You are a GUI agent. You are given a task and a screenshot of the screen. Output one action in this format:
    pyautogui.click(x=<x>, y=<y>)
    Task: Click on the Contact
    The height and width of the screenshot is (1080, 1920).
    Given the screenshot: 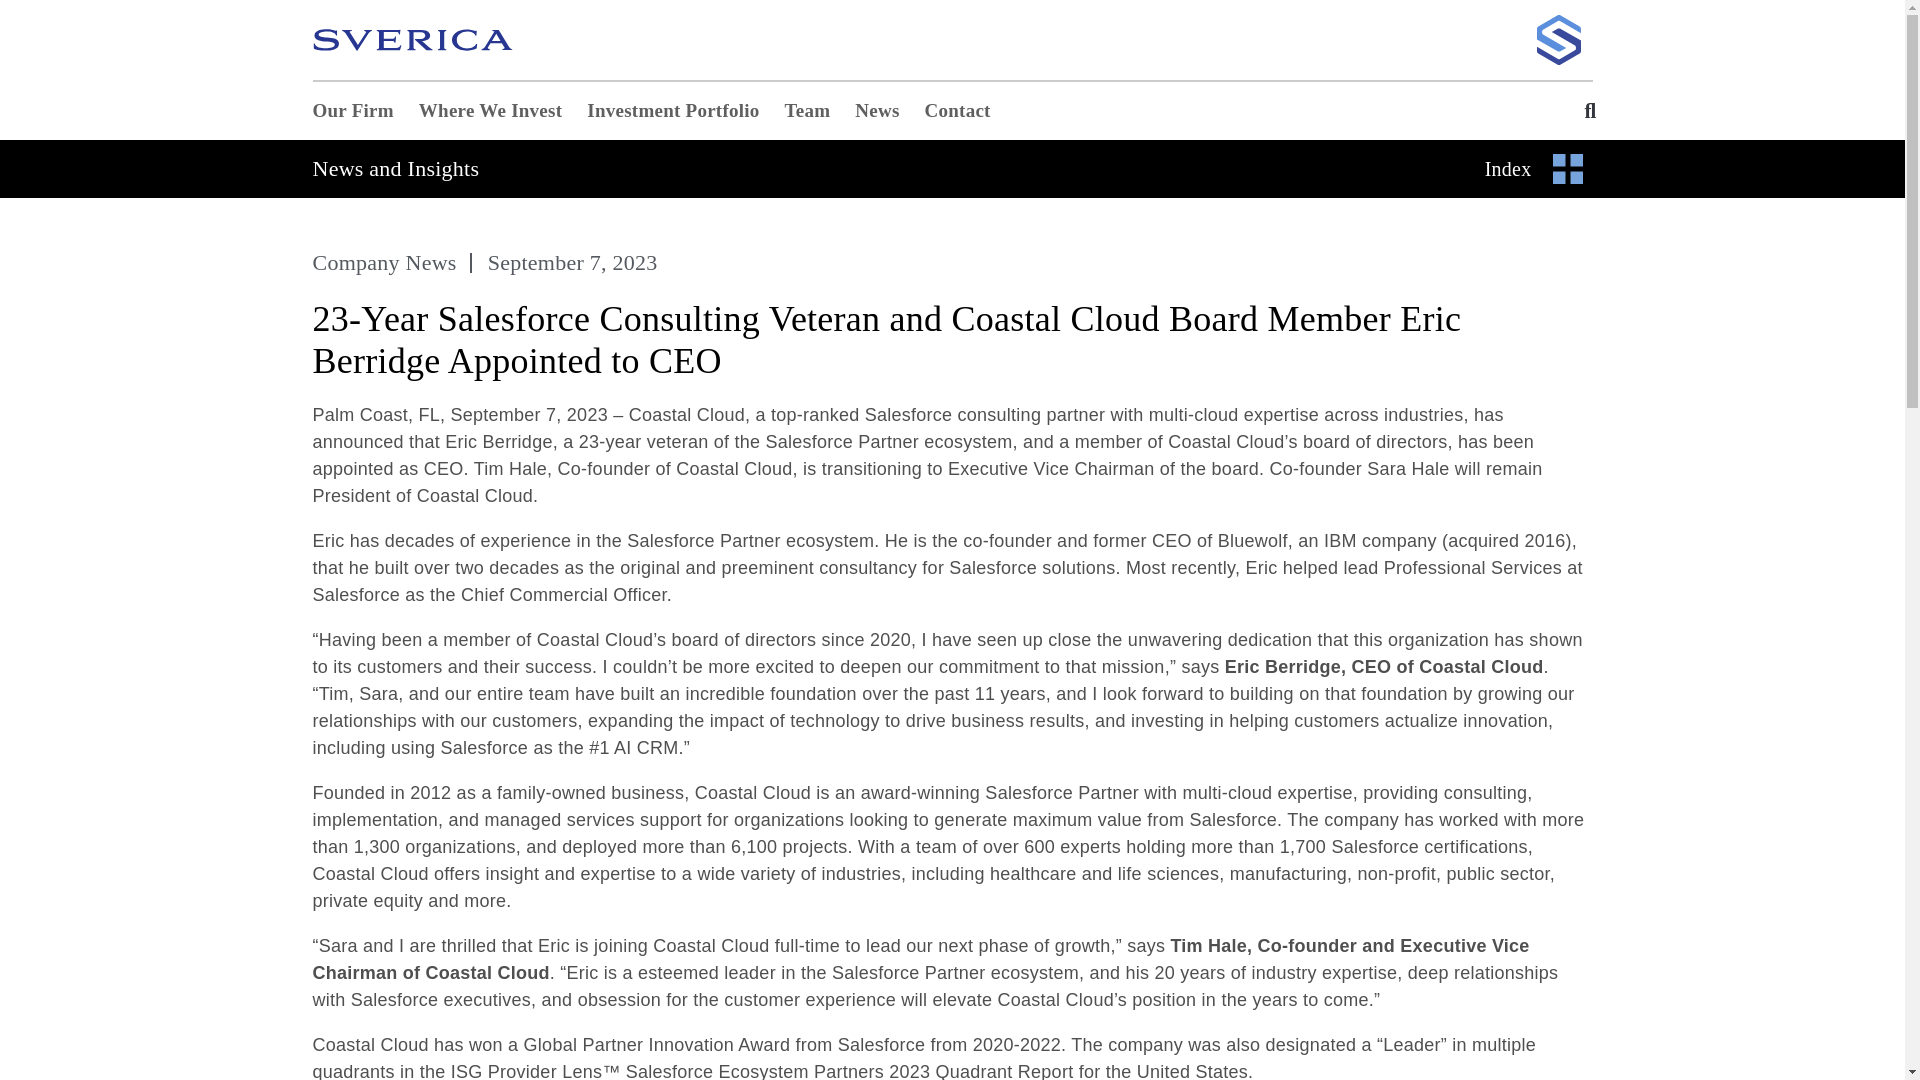 What is the action you would take?
    pyautogui.click(x=958, y=111)
    